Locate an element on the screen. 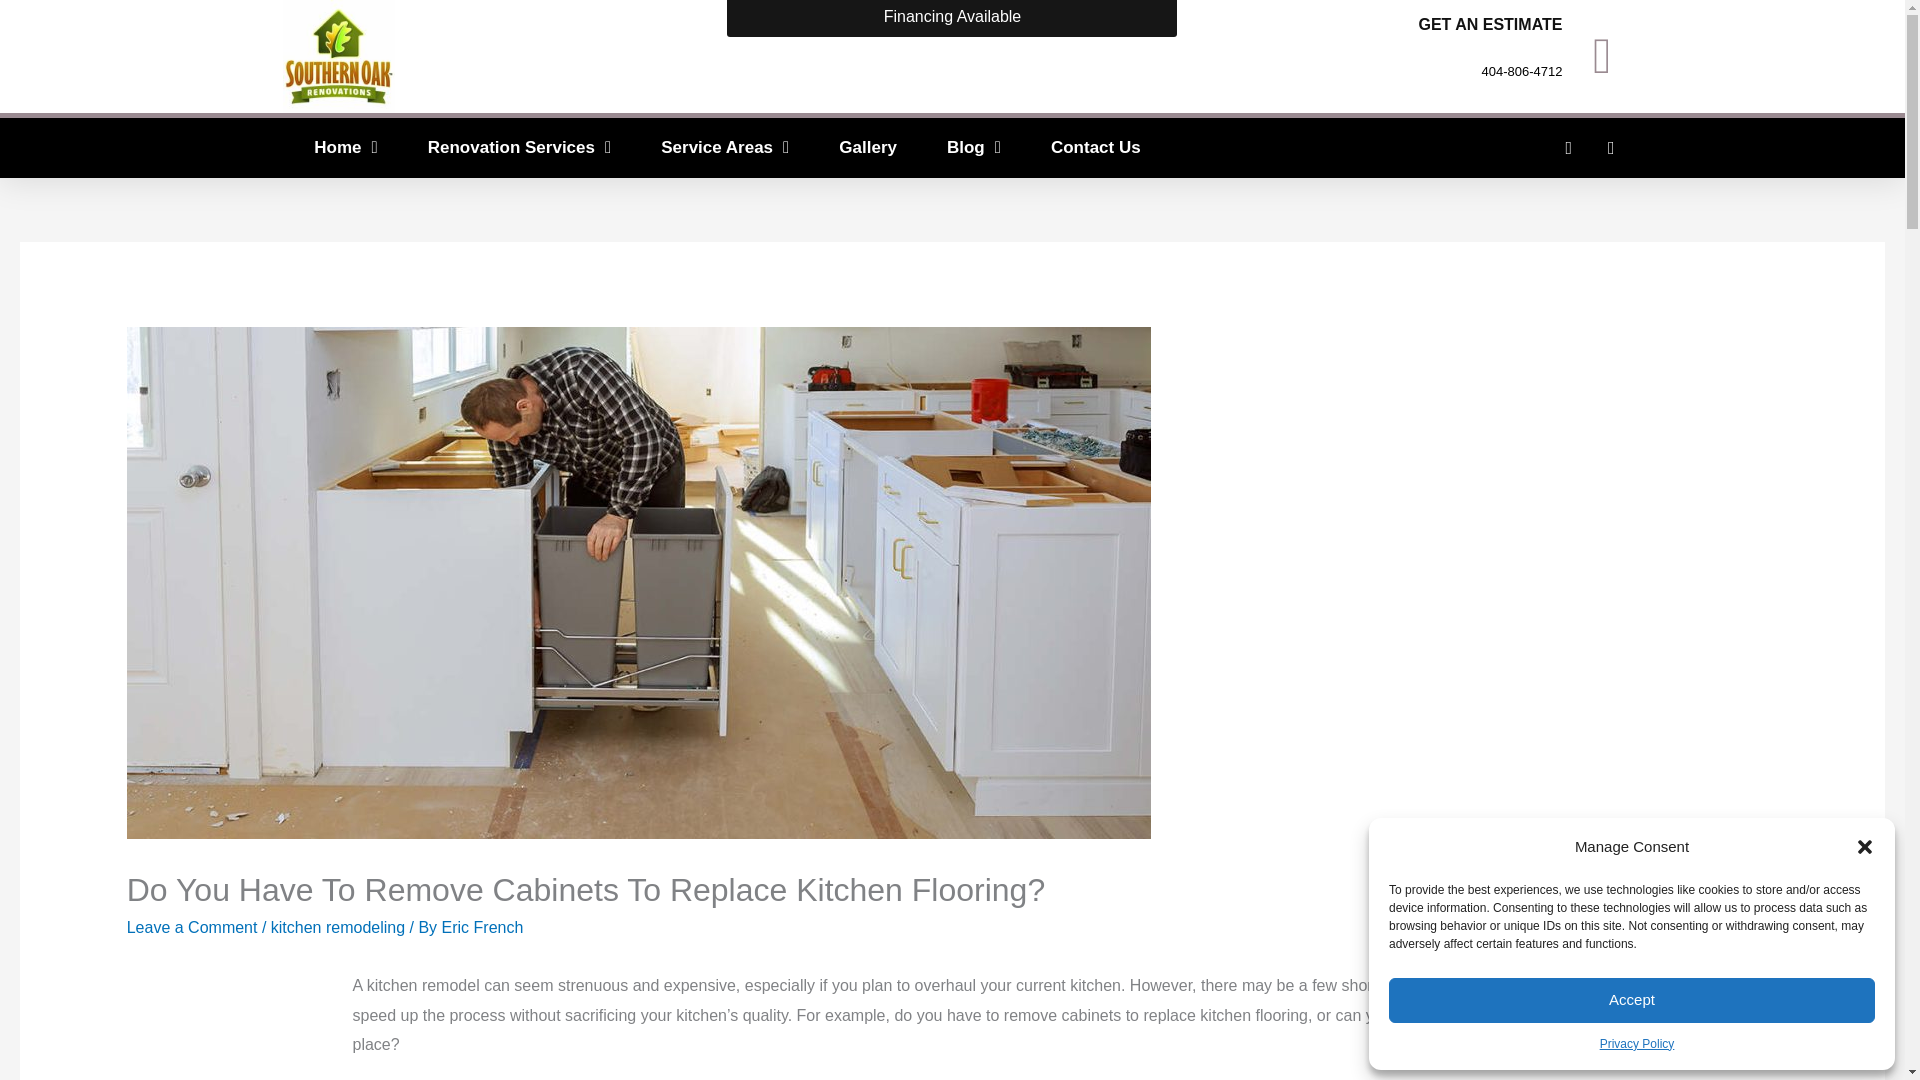 The width and height of the screenshot is (1920, 1080). Home is located at coordinates (345, 148).